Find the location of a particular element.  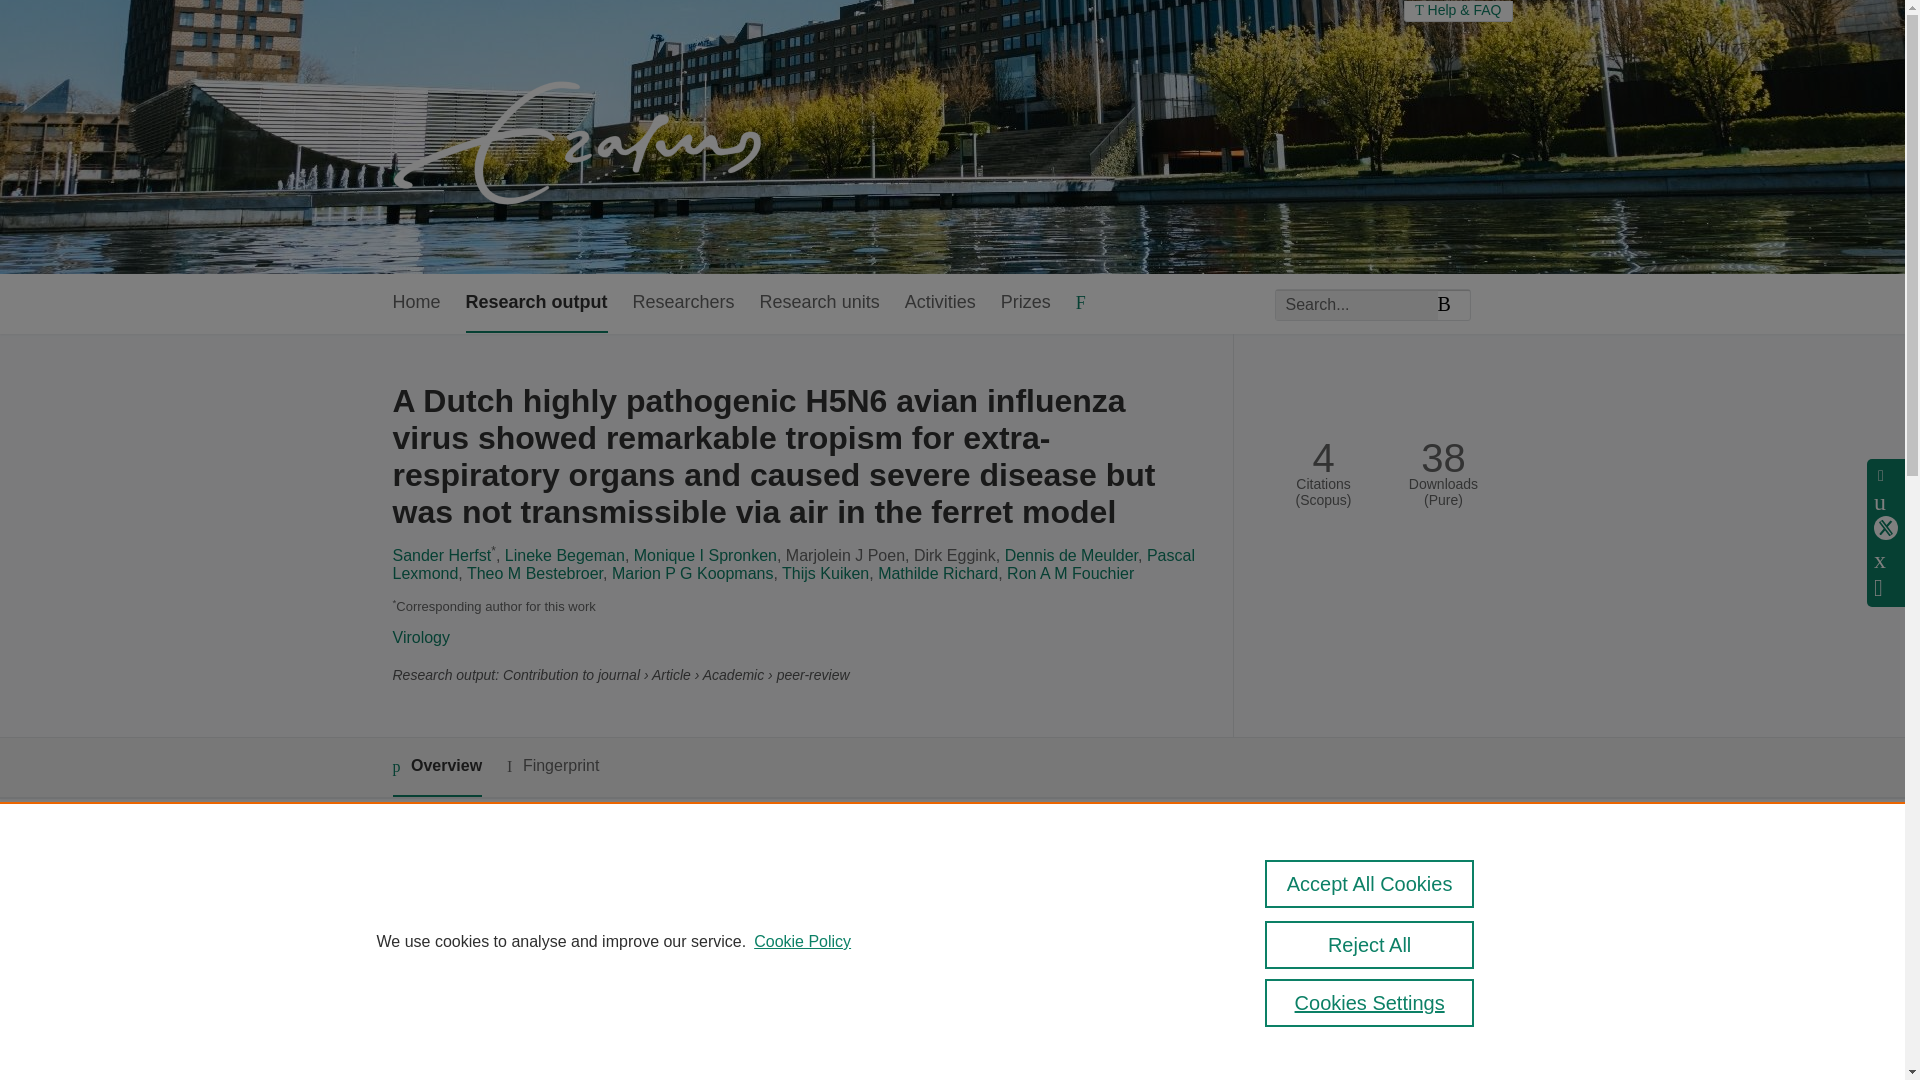

Erasmus University Rotterdam Home is located at coordinates (581, 136).